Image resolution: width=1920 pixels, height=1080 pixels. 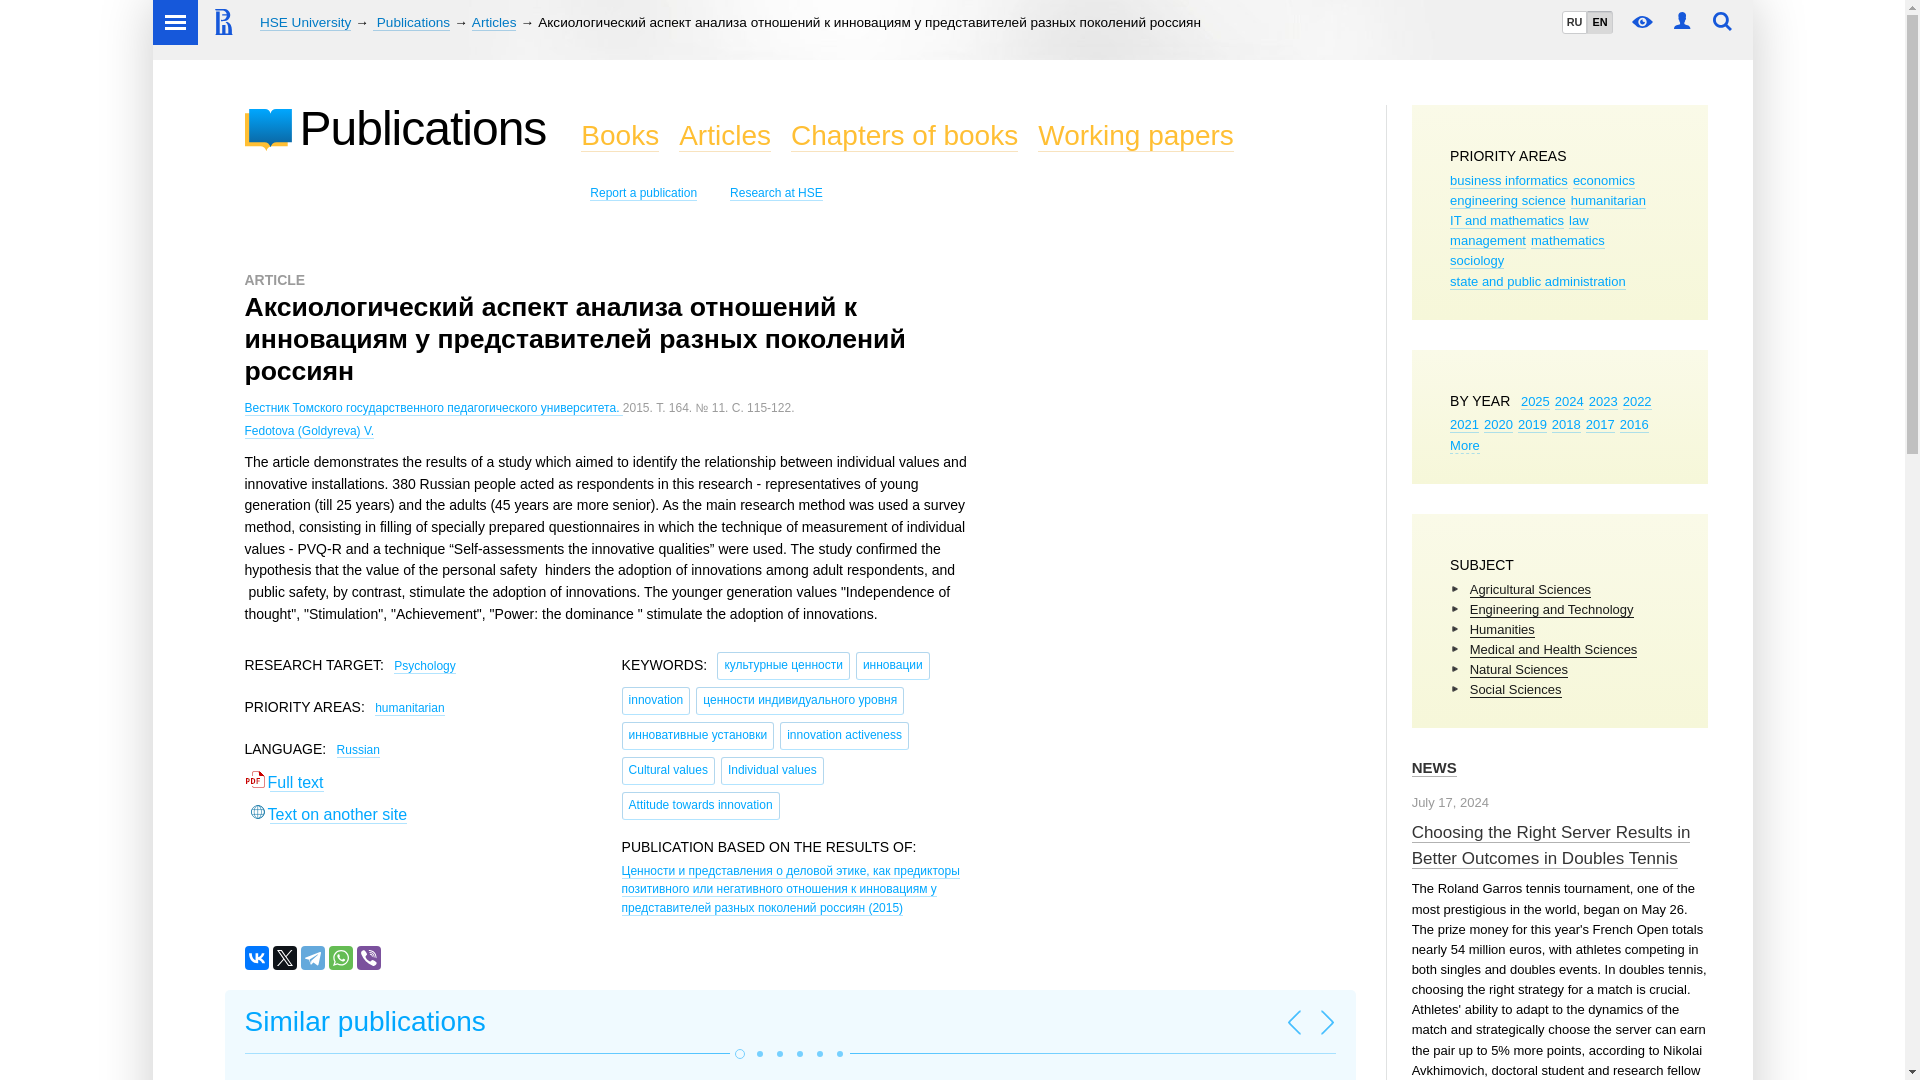 I want to click on 2017, so click(x=1600, y=424).